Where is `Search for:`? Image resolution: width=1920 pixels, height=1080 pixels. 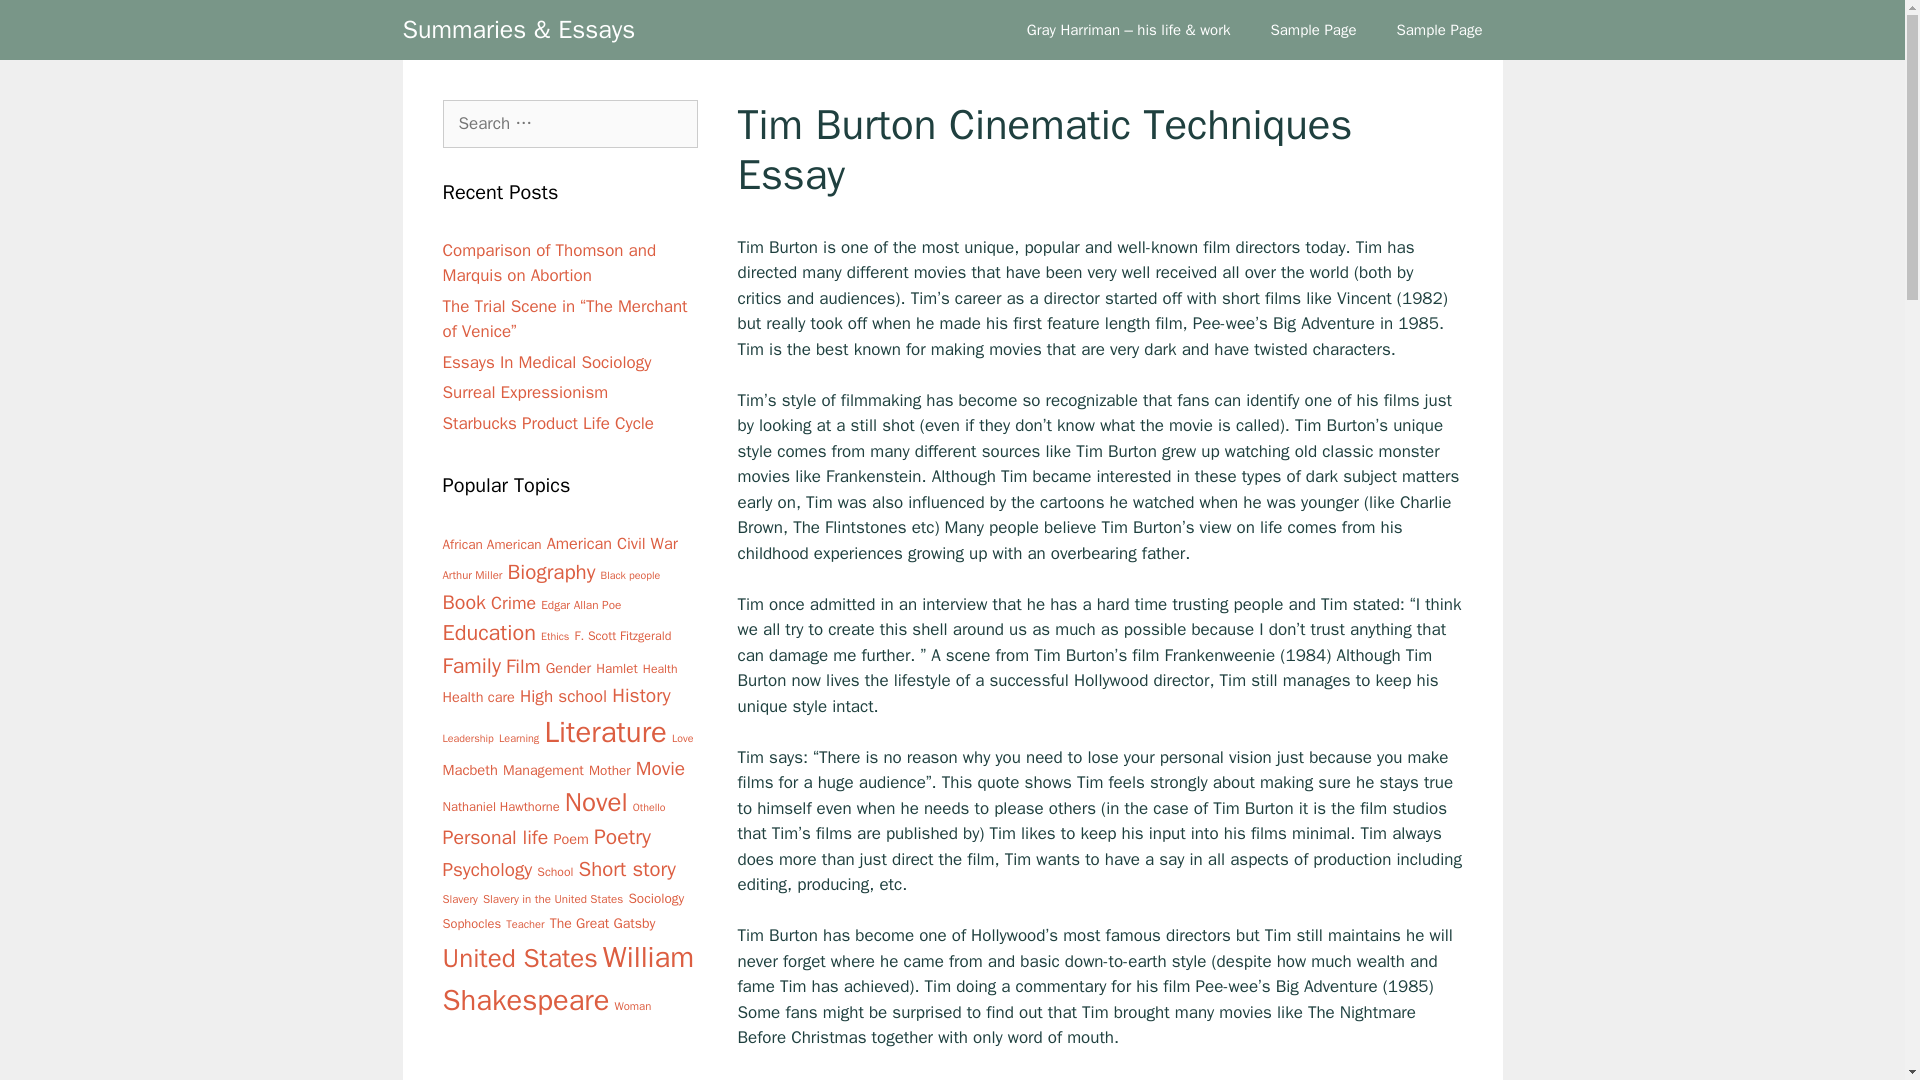 Search for: is located at coordinates (568, 124).